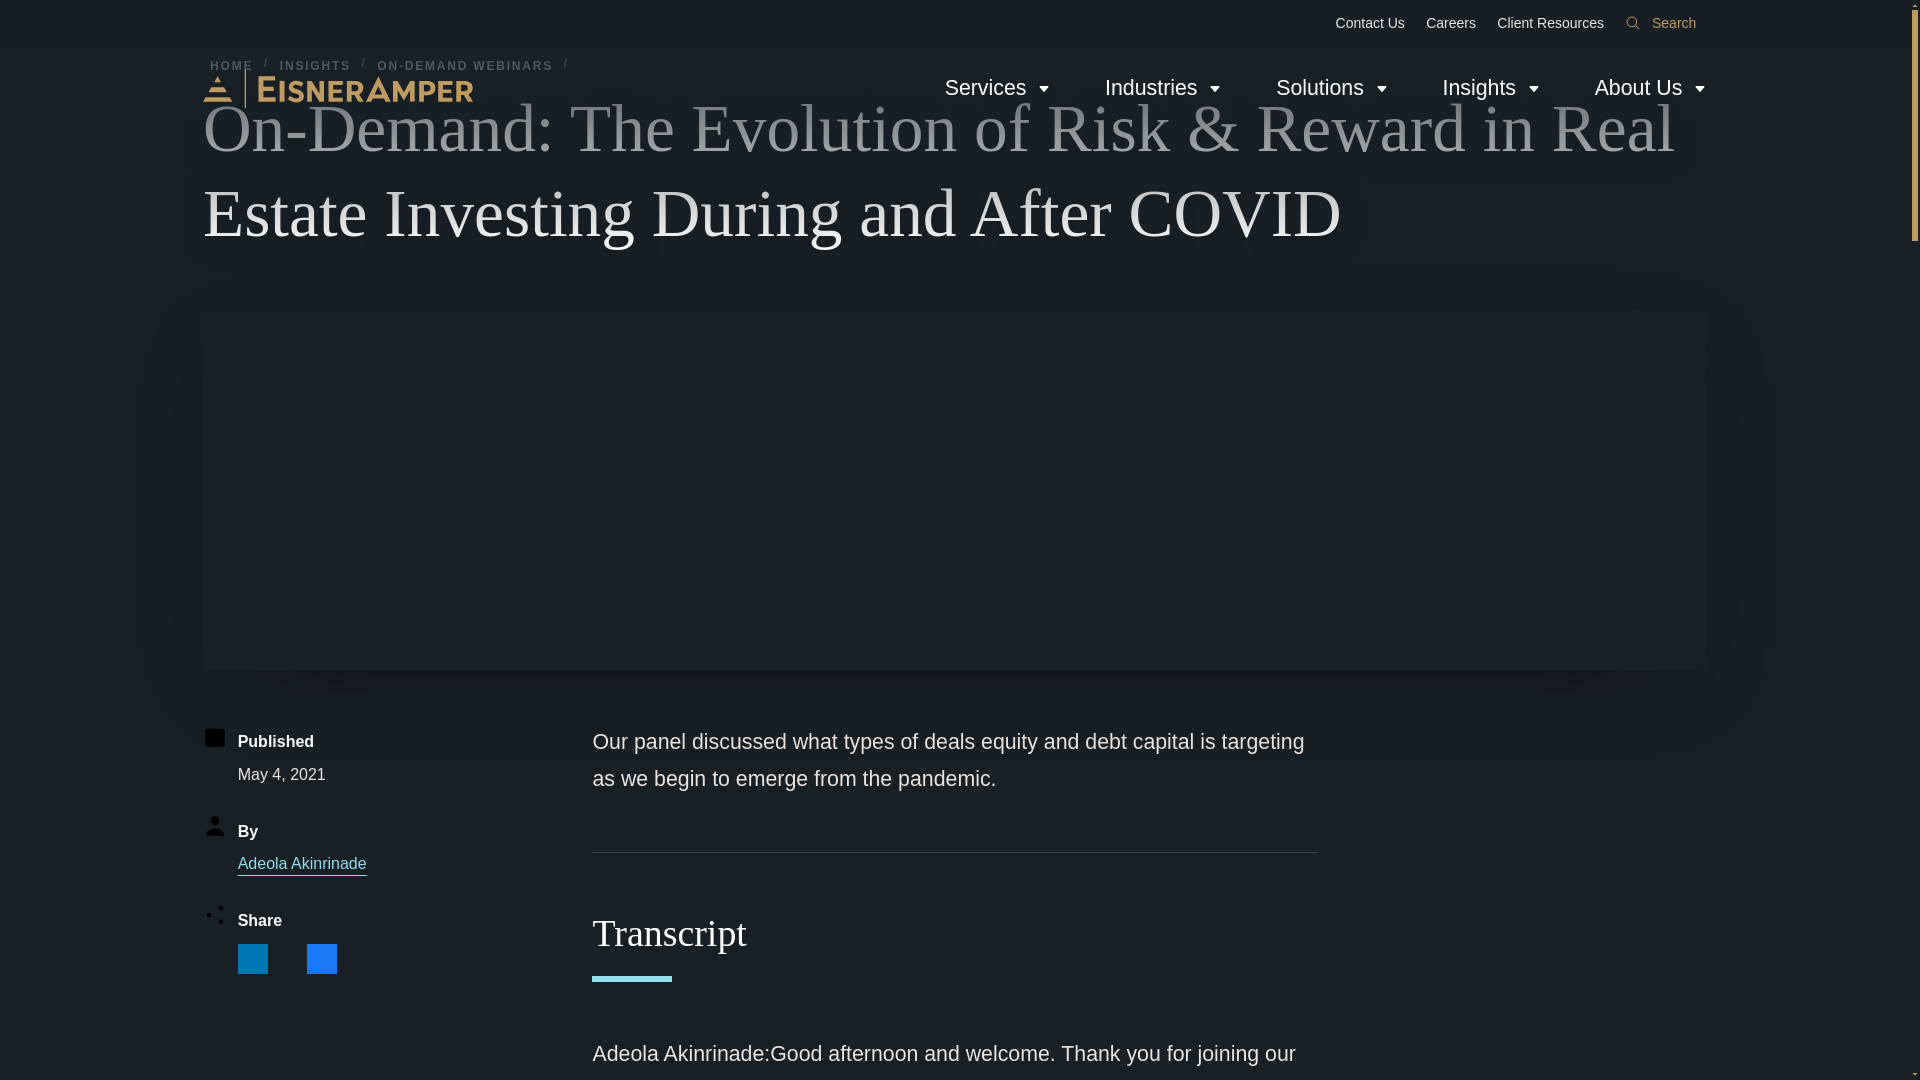 The width and height of the screenshot is (1920, 1080). Describe the element at coordinates (1370, 23) in the screenshot. I see `Contact Us` at that location.